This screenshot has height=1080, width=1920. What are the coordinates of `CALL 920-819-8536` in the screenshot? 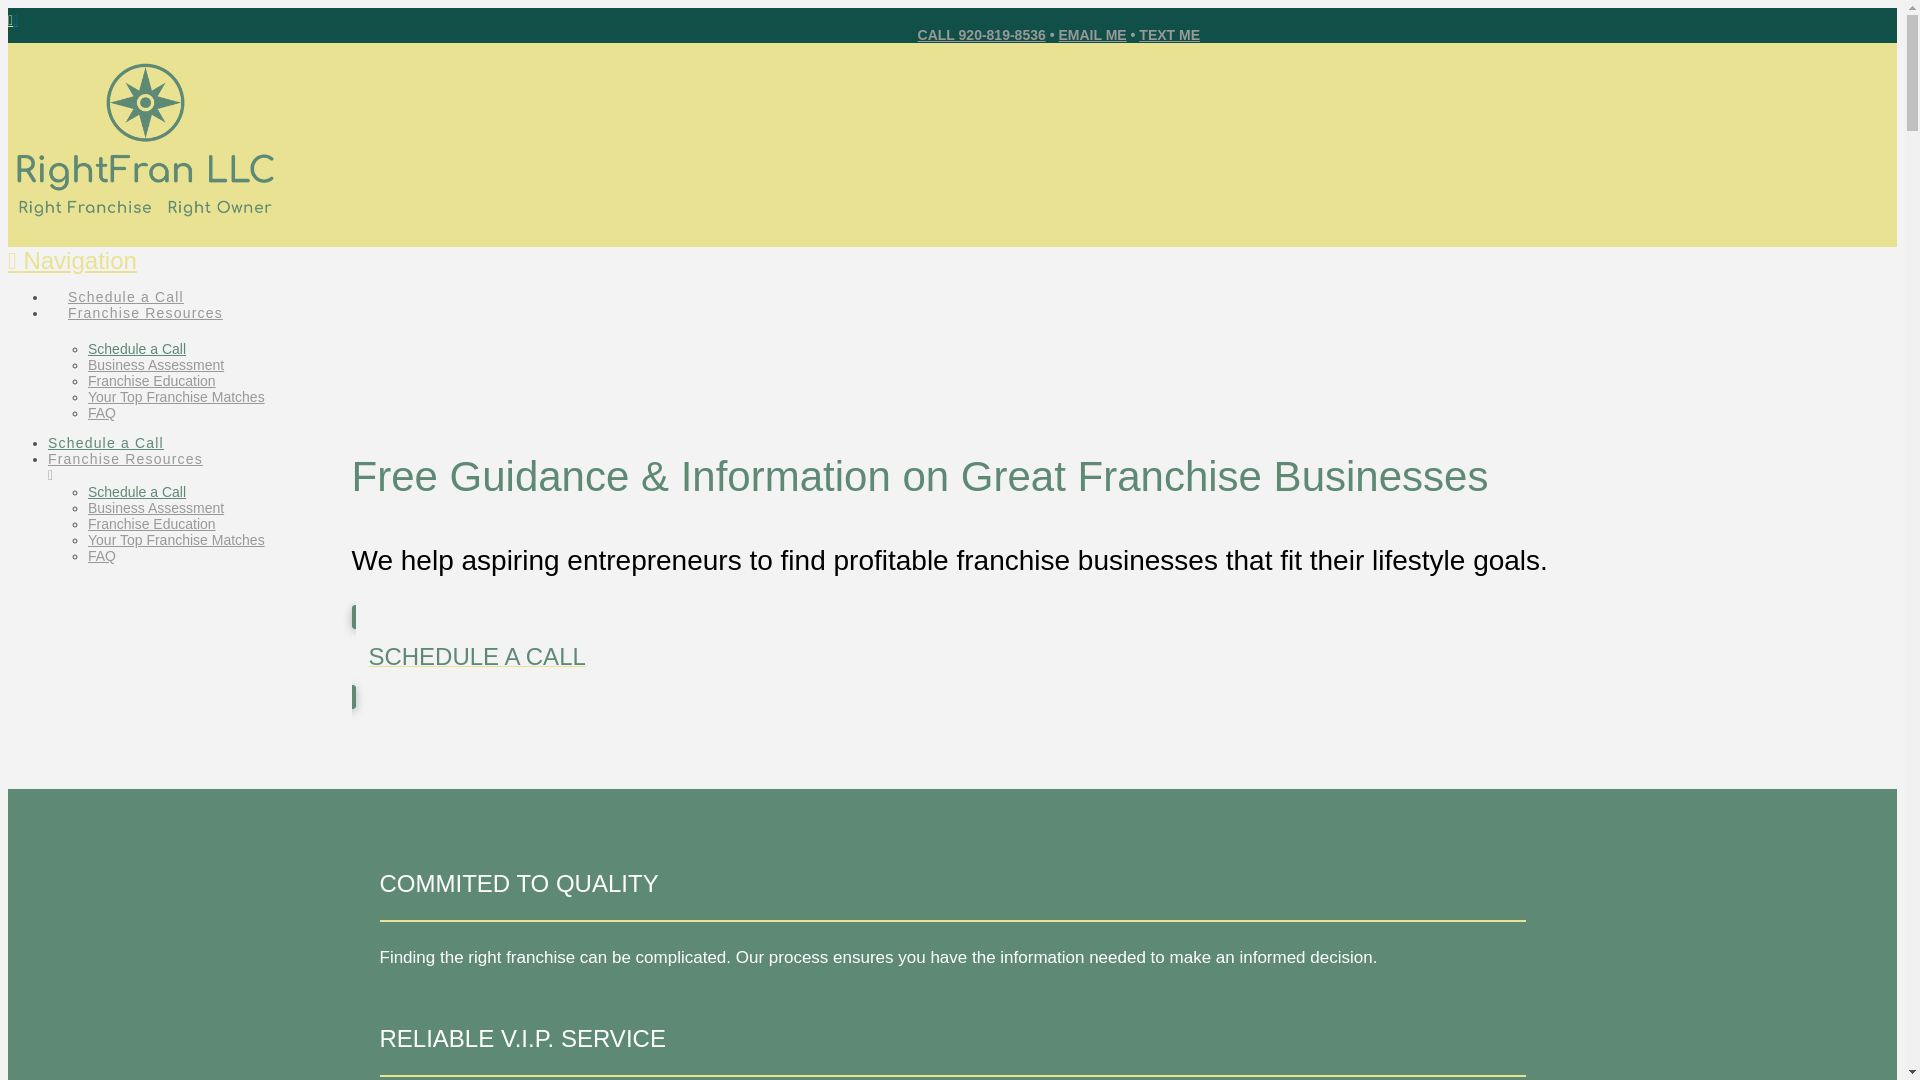 It's located at (982, 35).